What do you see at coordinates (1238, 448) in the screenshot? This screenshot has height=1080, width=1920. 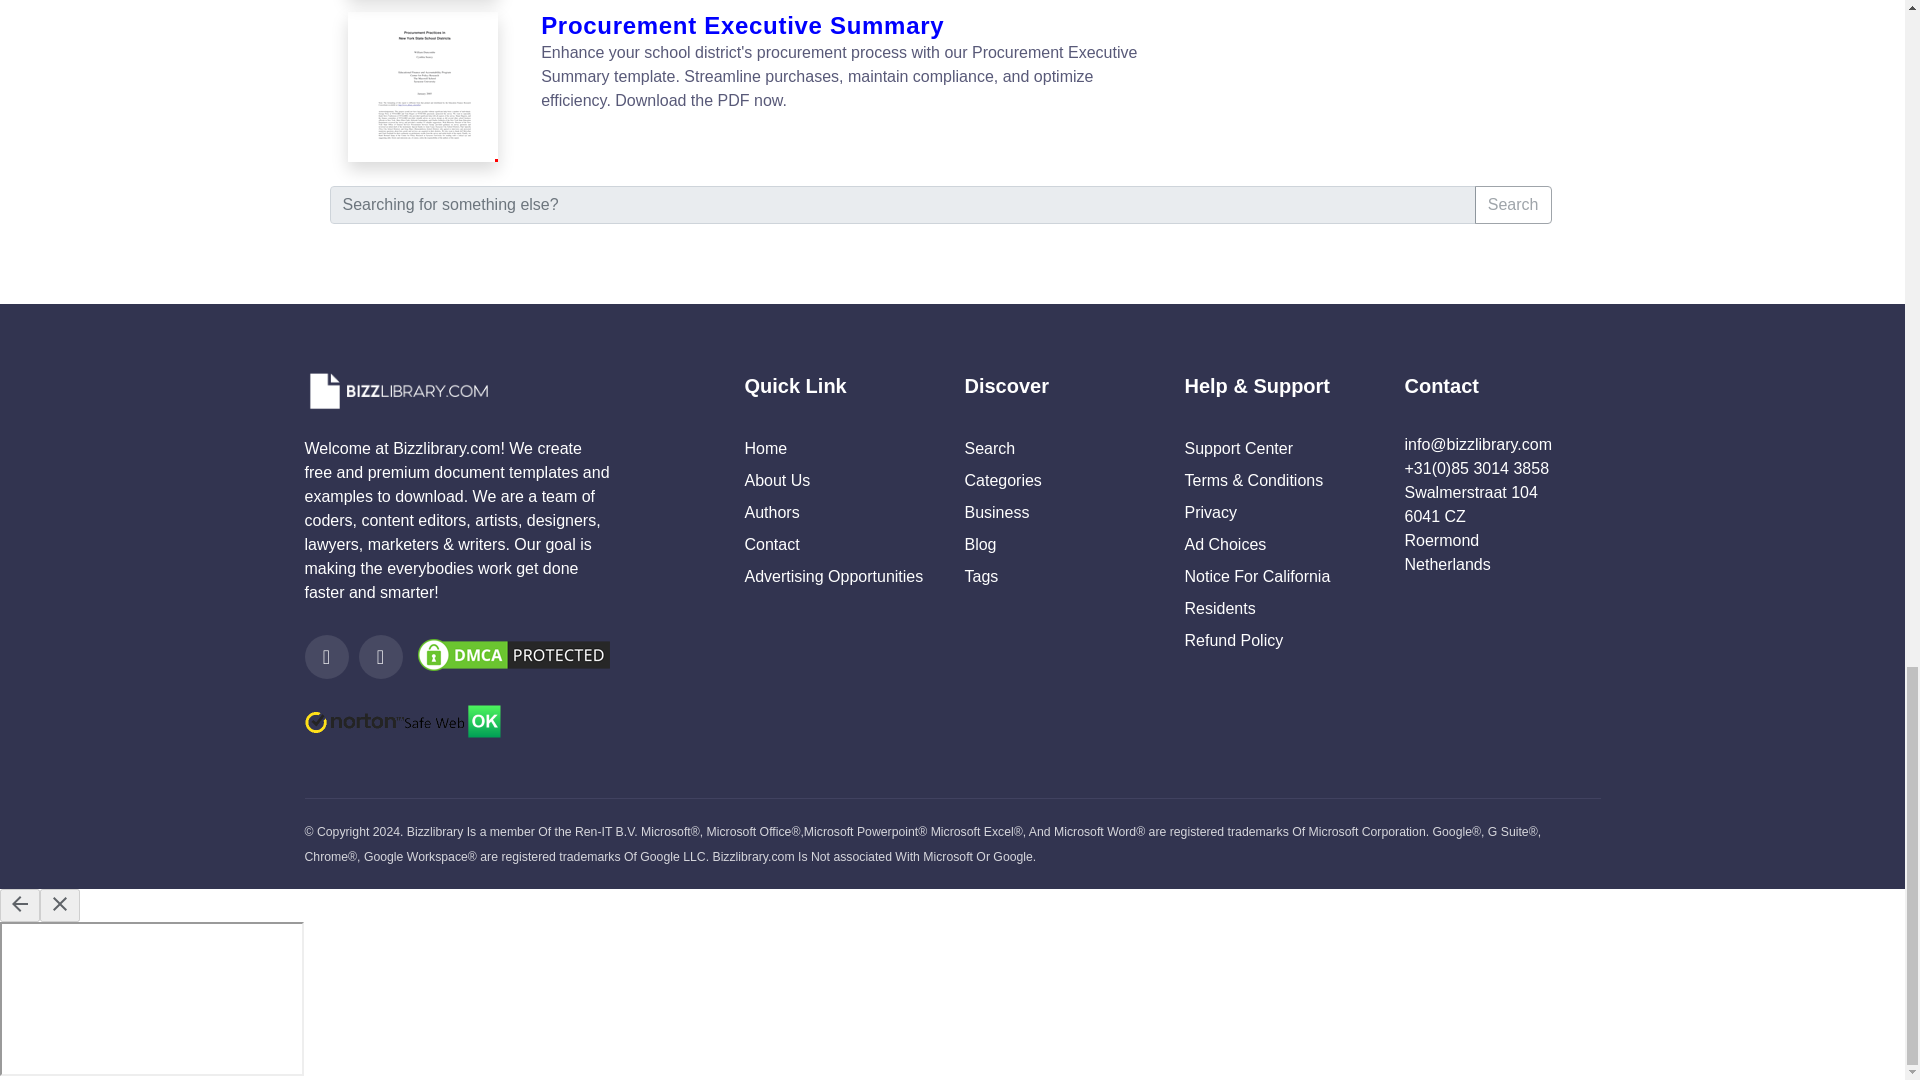 I see `Support Center` at bounding box center [1238, 448].